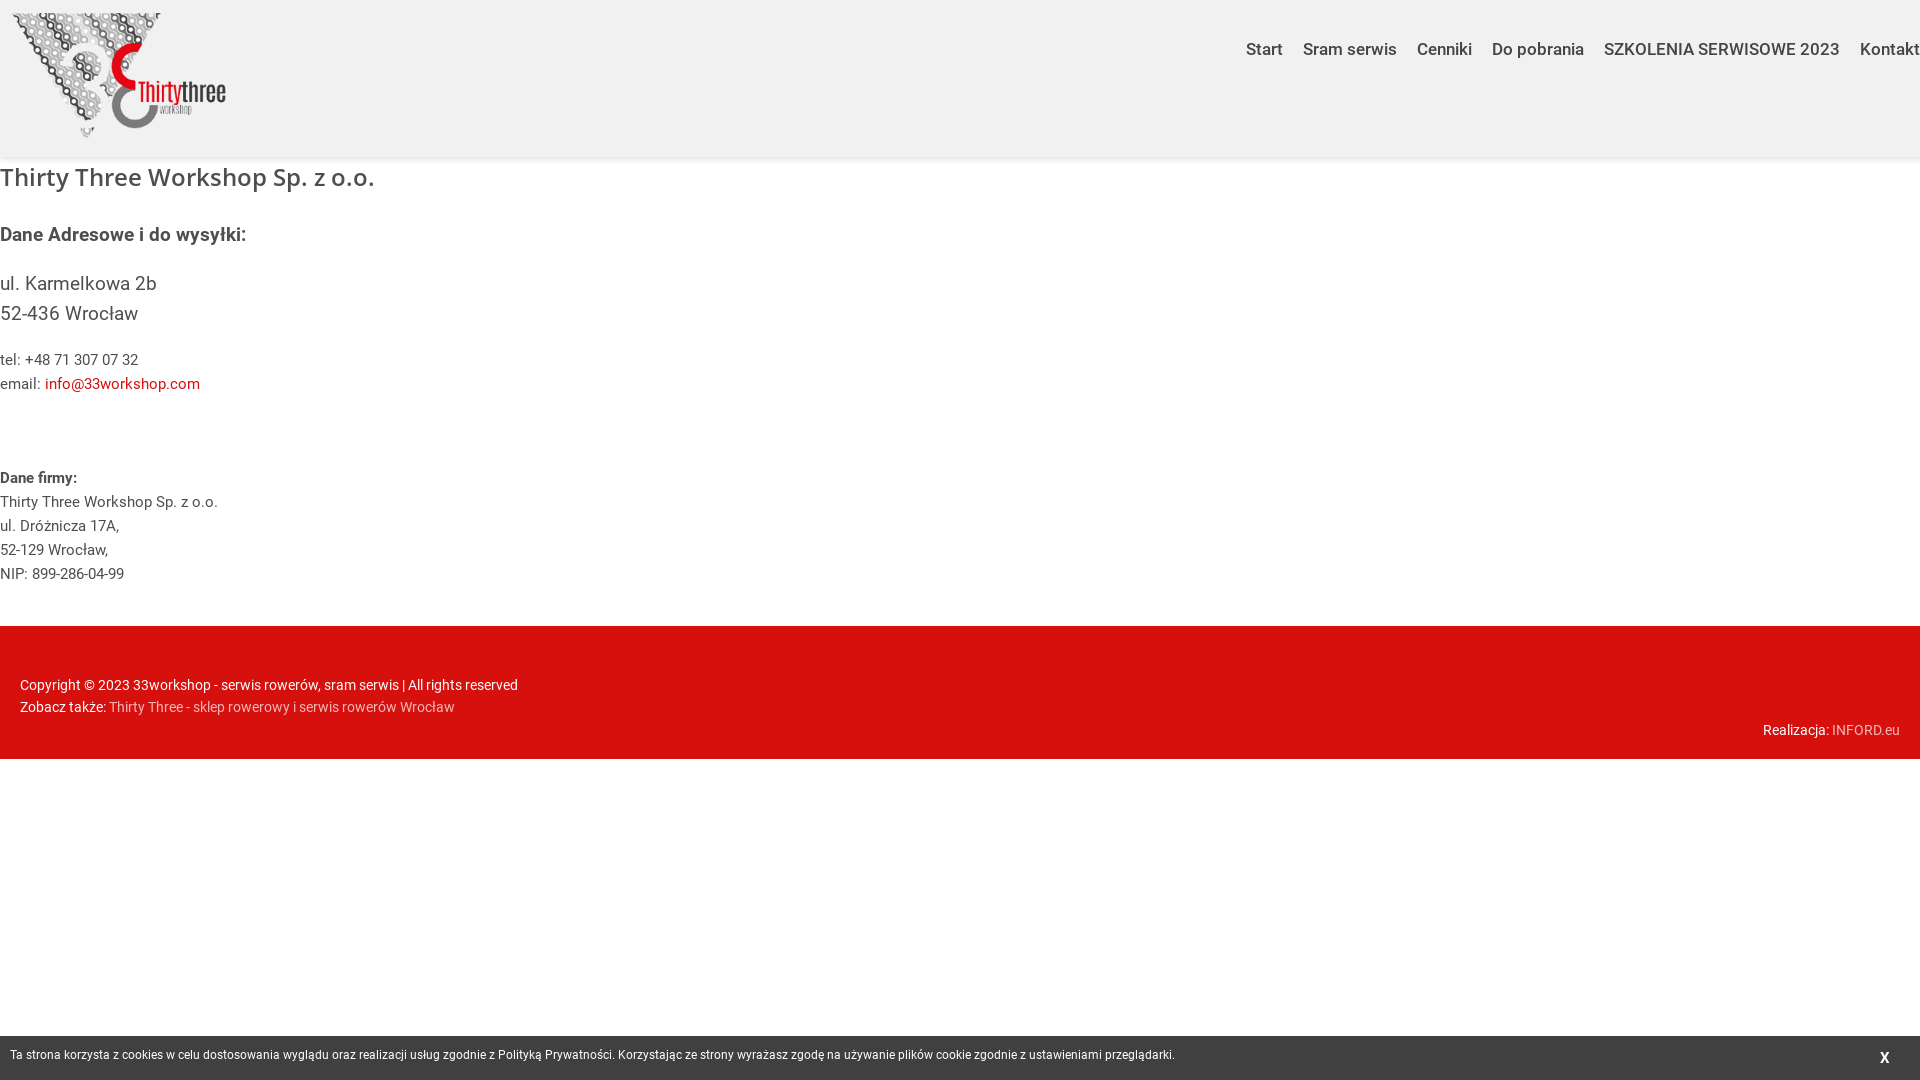  I want to click on Sram serwis, so click(1350, 34).